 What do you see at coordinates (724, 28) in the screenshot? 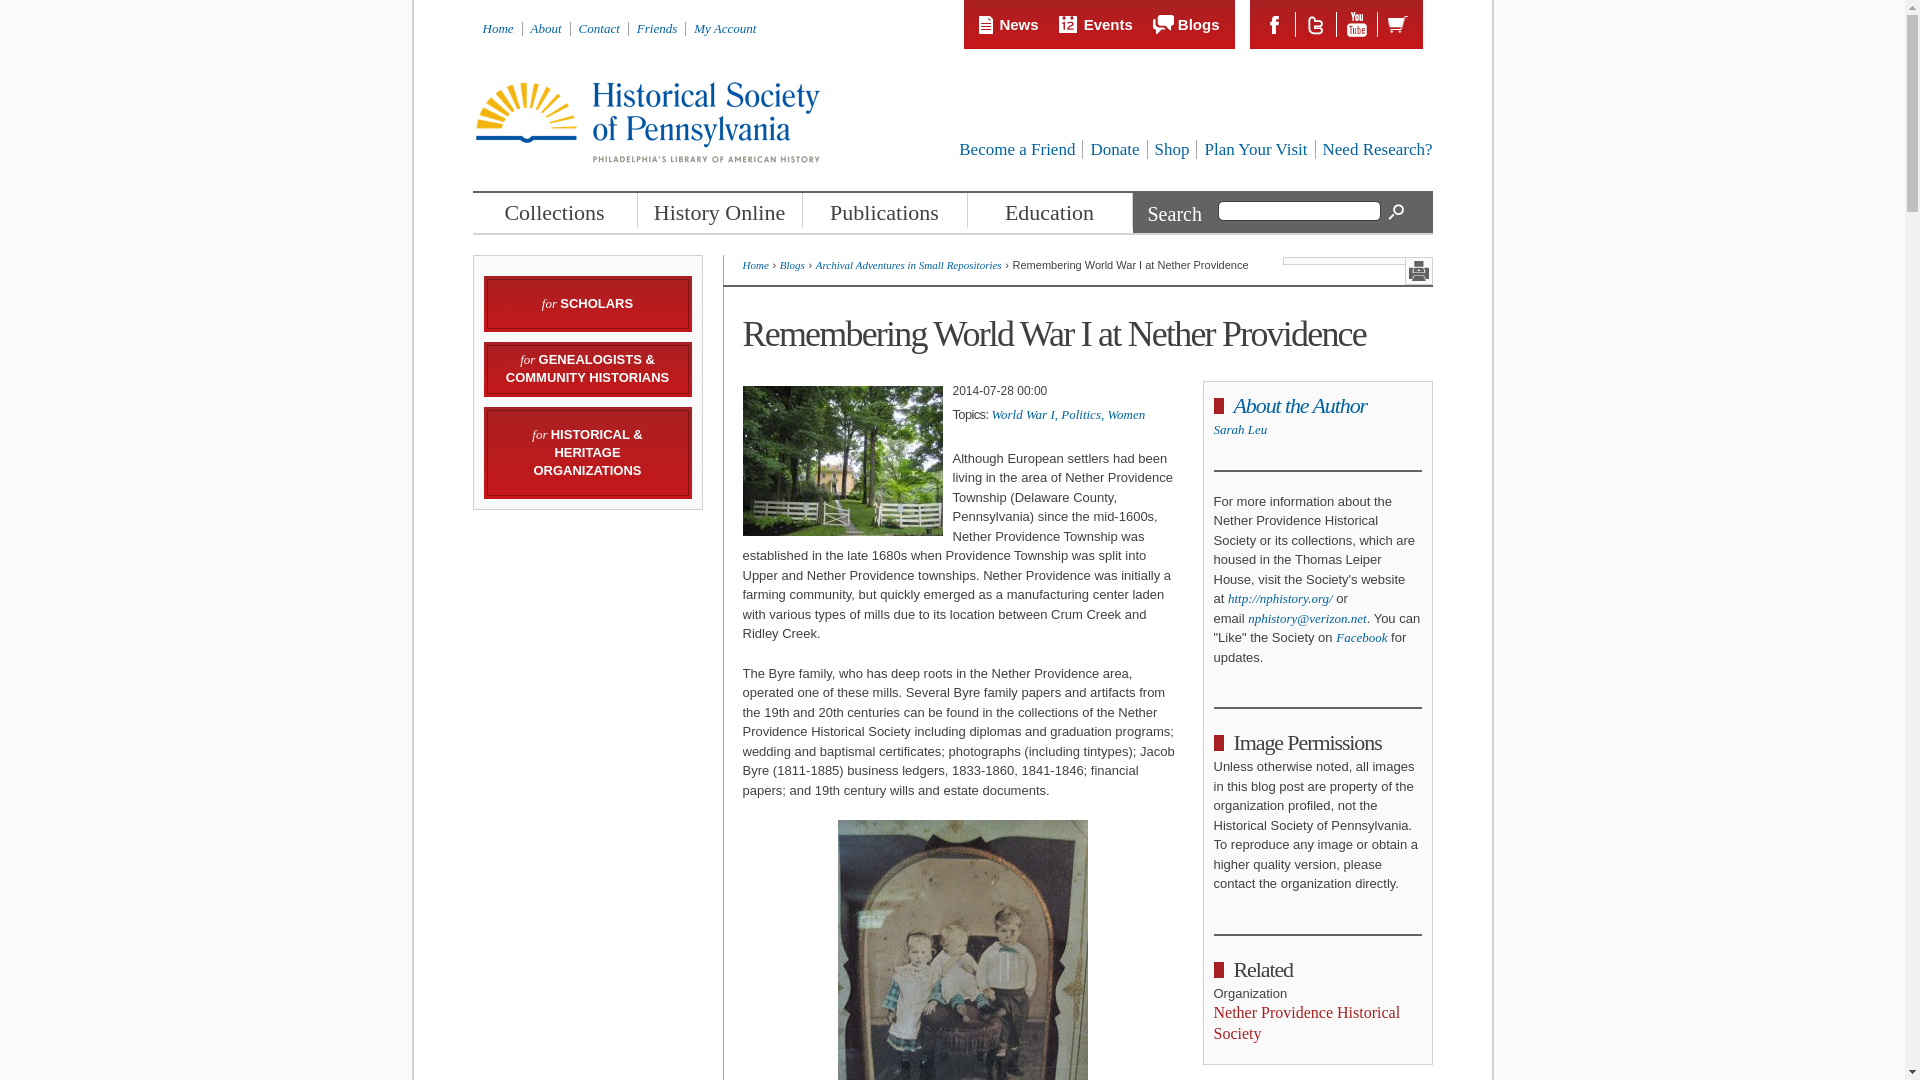
I see `My Account` at bounding box center [724, 28].